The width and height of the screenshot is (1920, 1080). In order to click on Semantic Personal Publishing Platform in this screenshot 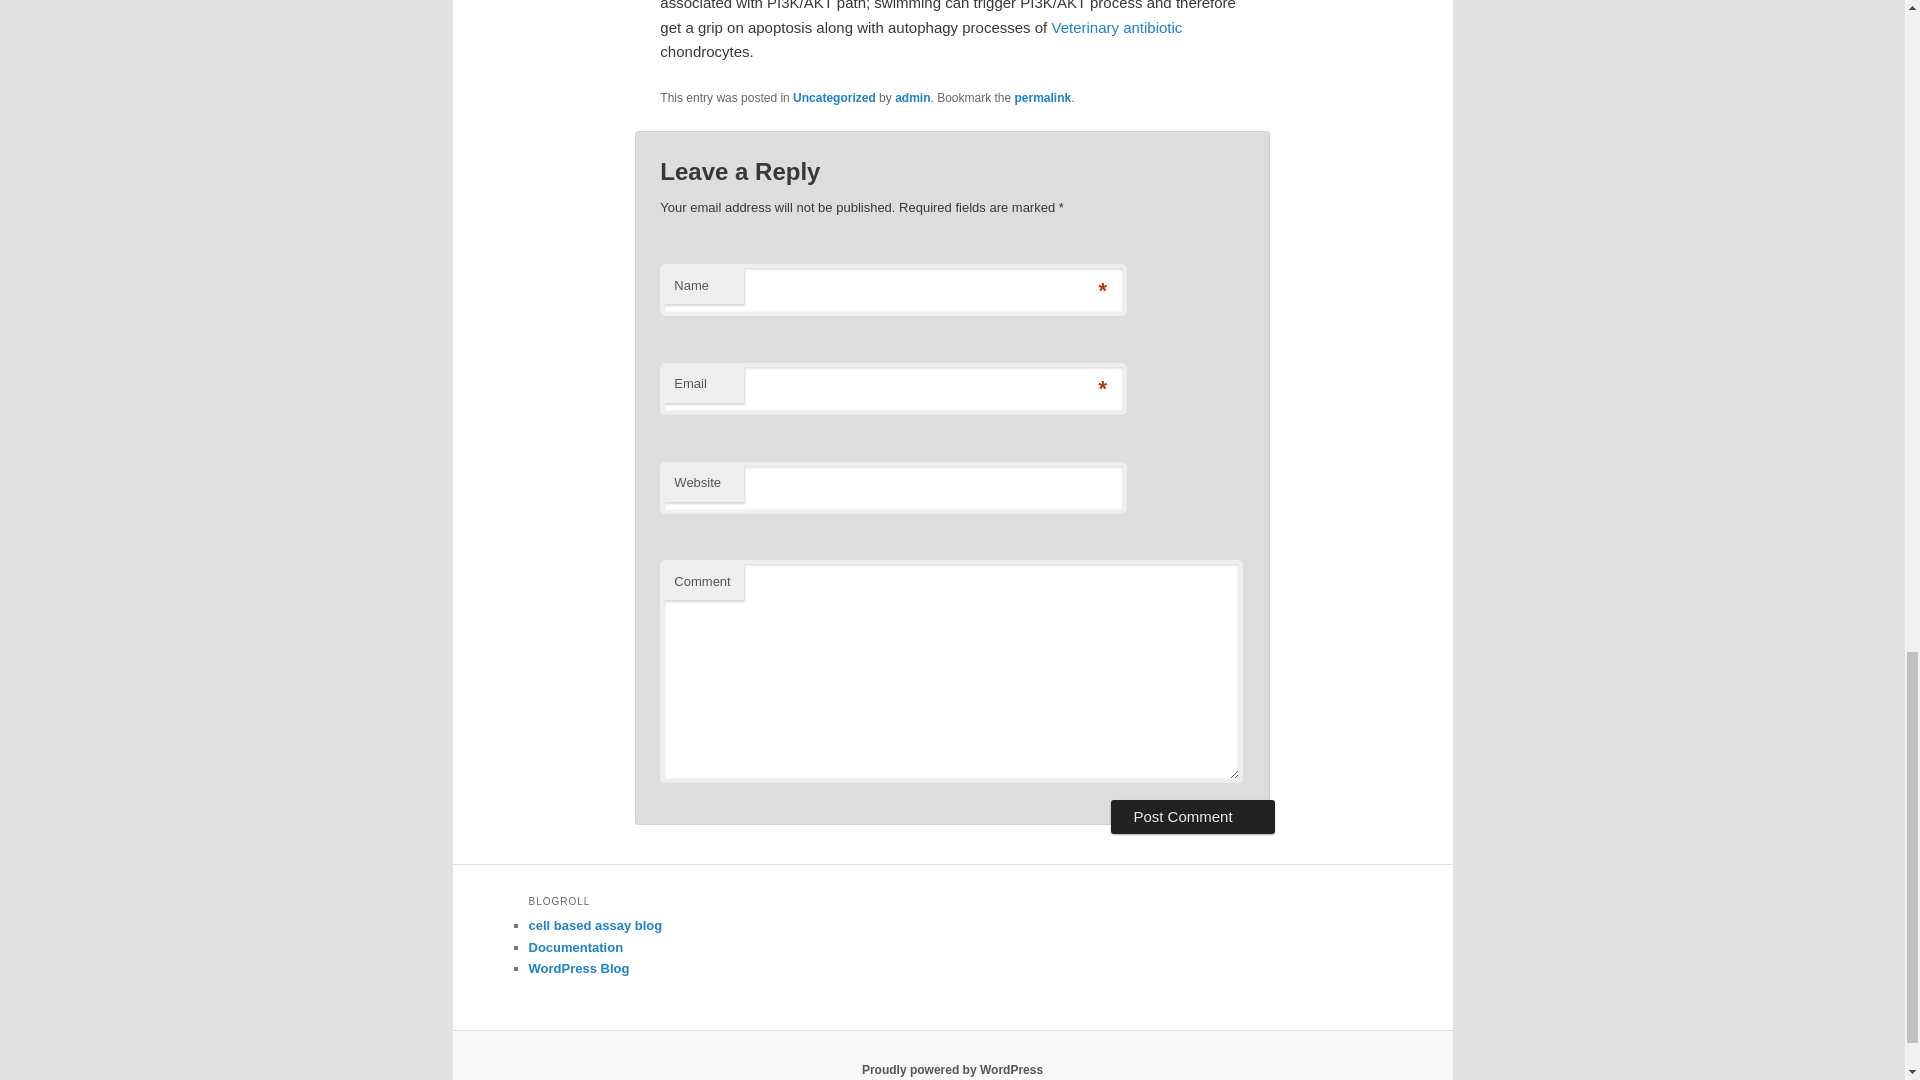, I will do `click(952, 1069)`.